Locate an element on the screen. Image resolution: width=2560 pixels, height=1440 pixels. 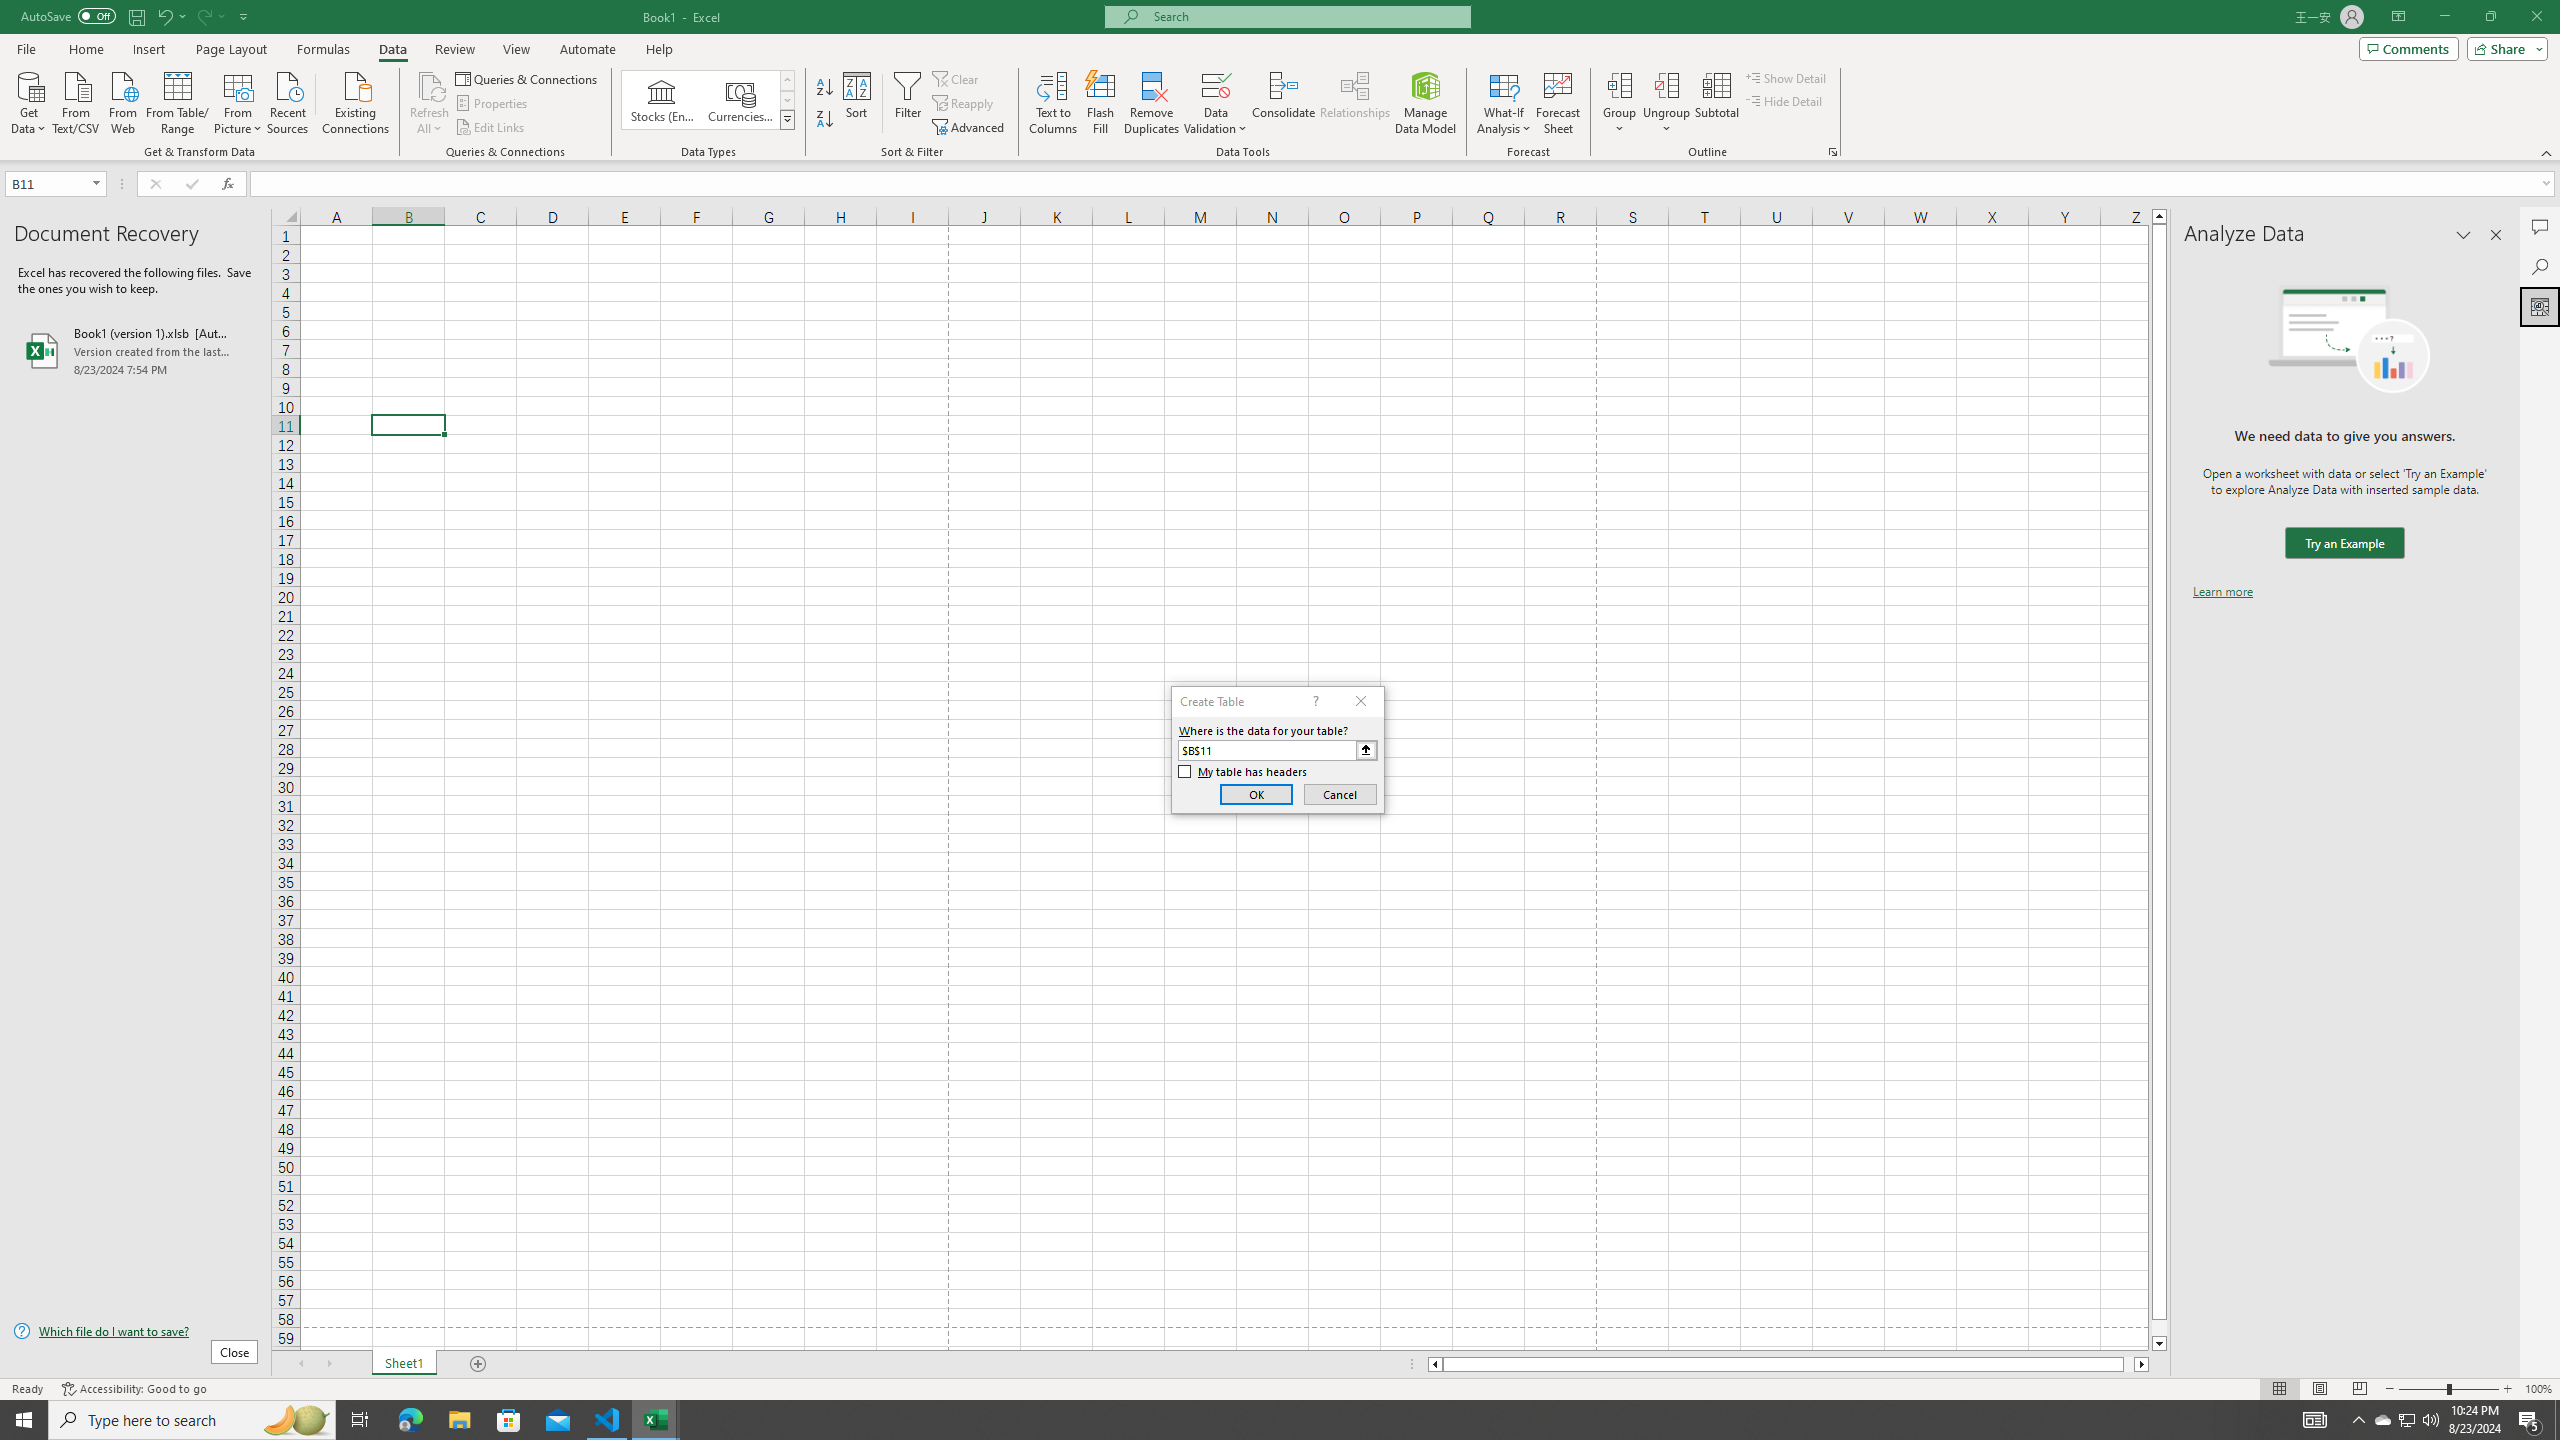
Manage Data Model is located at coordinates (1426, 103).